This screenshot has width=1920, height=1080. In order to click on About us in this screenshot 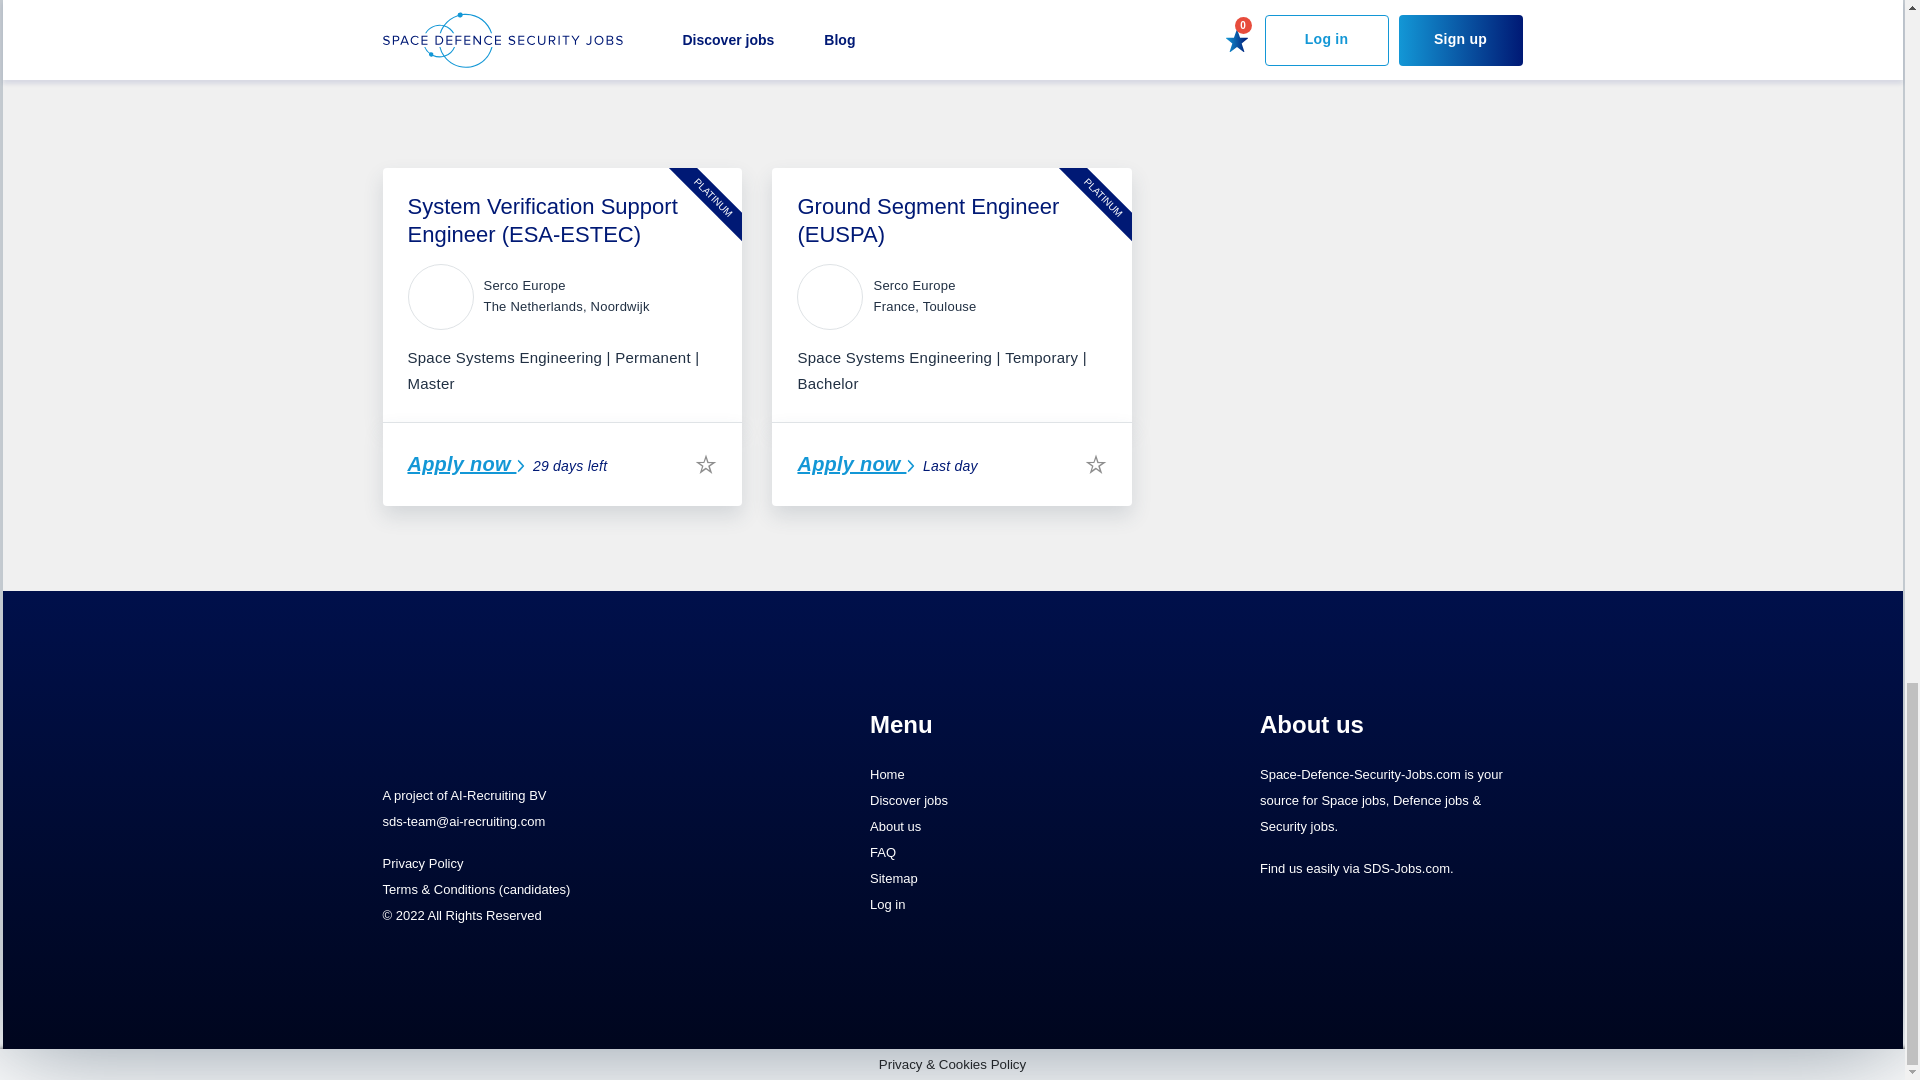, I will do `click(1000, 827)`.